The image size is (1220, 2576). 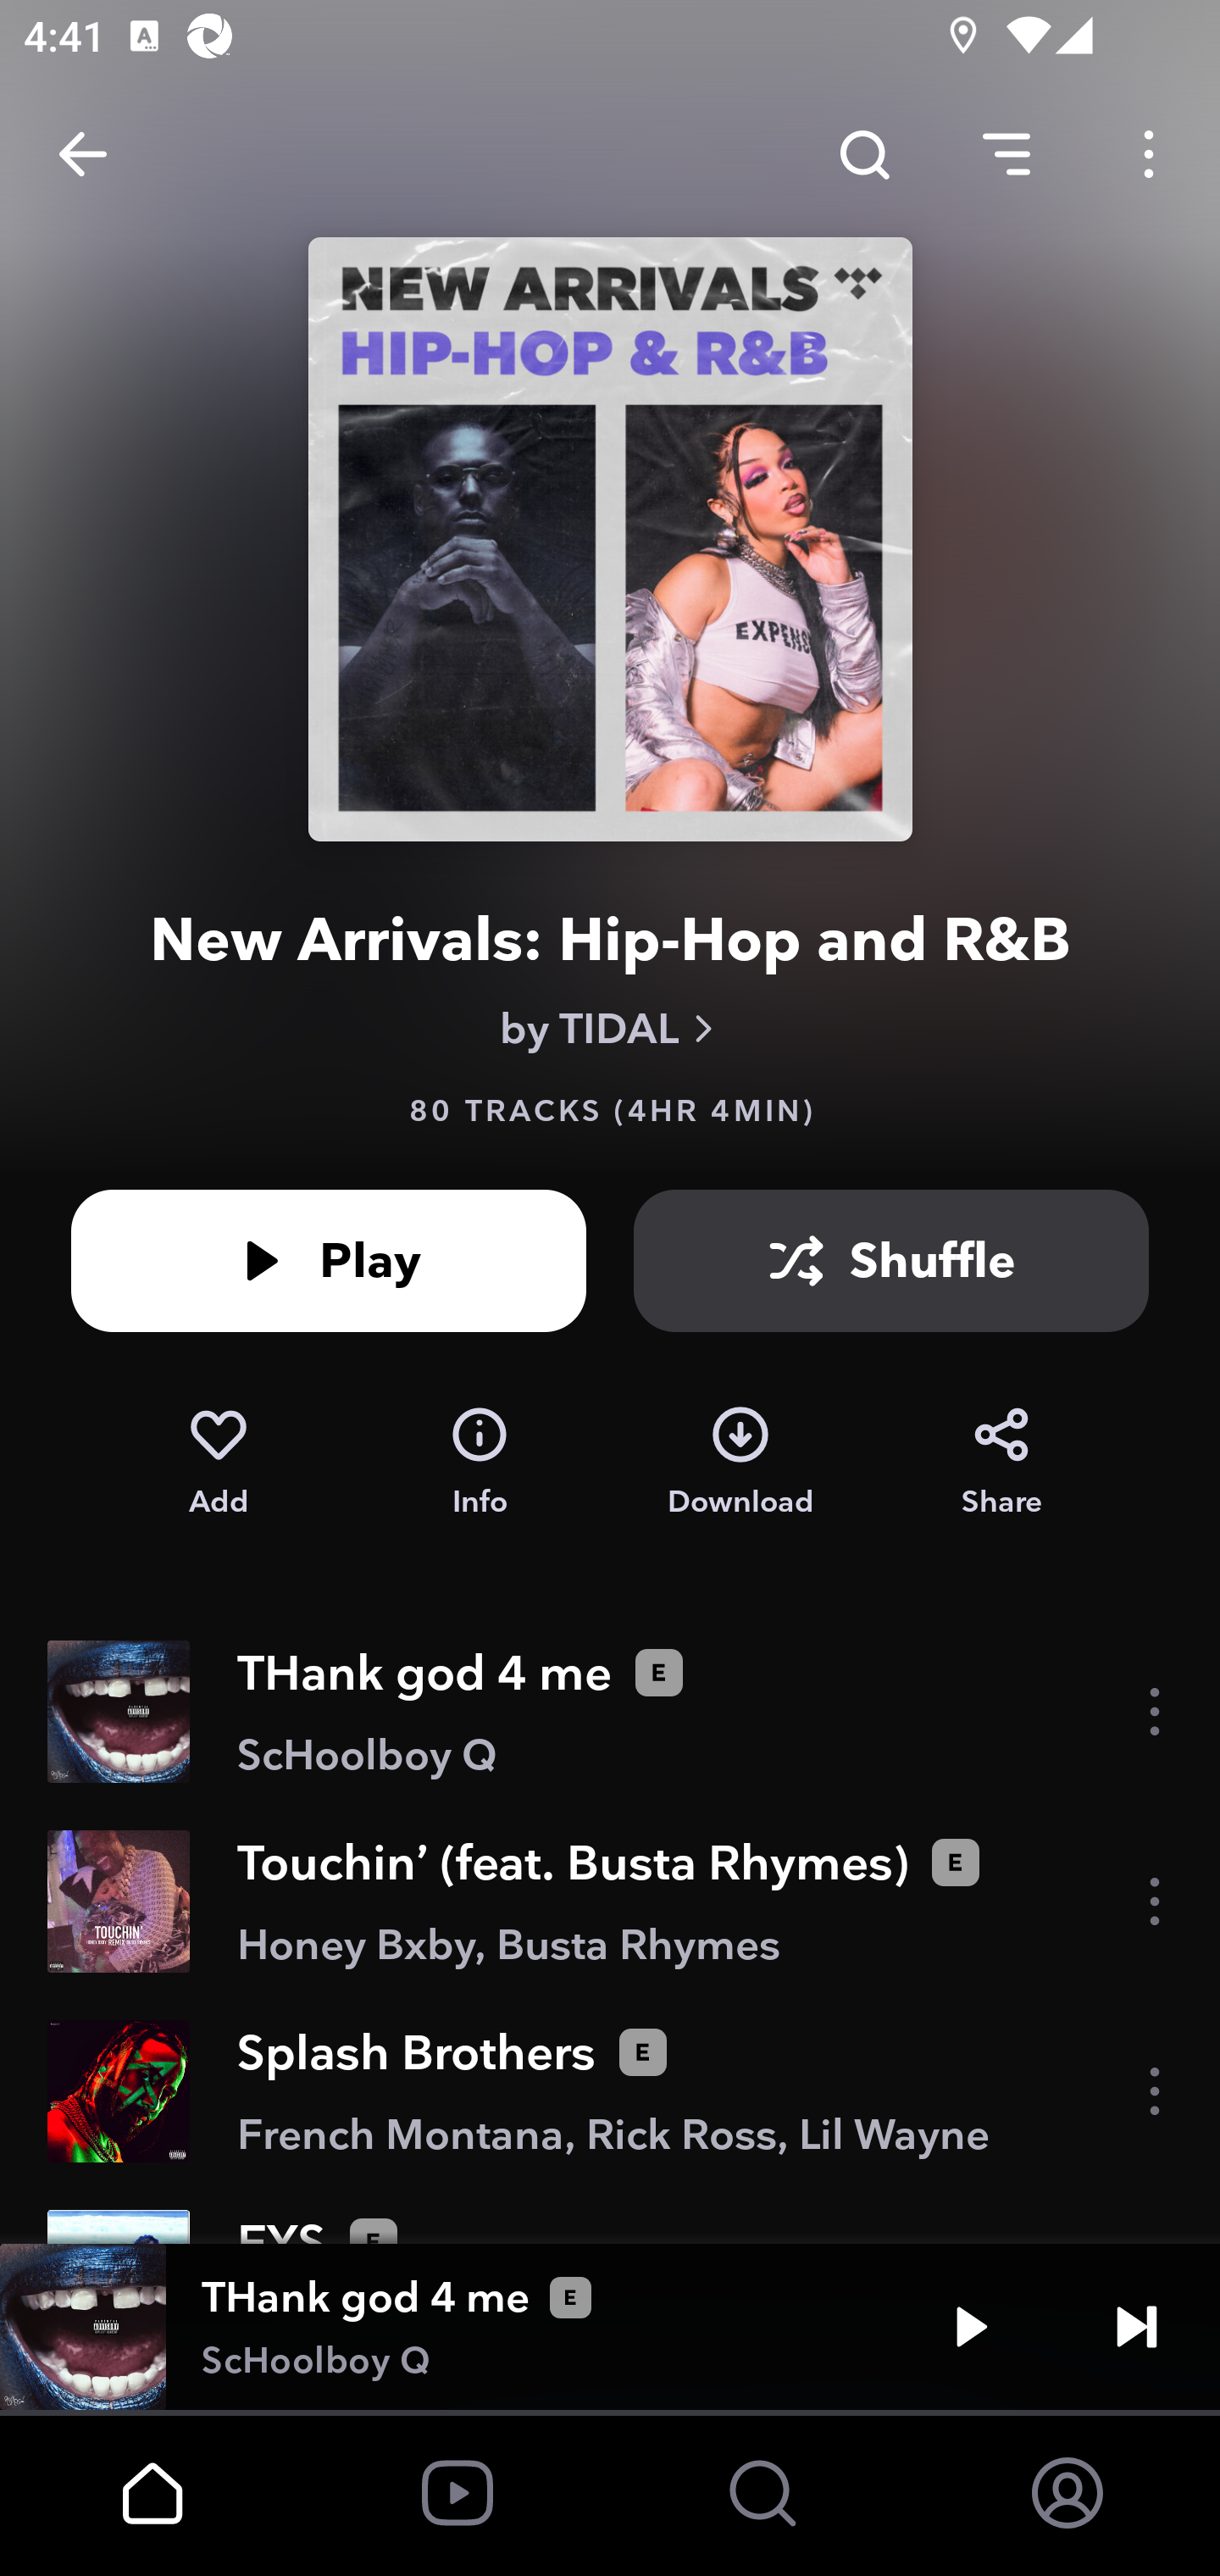 I want to click on THank god 4 me    ScHoolboy Q Play, so click(x=610, y=2327).